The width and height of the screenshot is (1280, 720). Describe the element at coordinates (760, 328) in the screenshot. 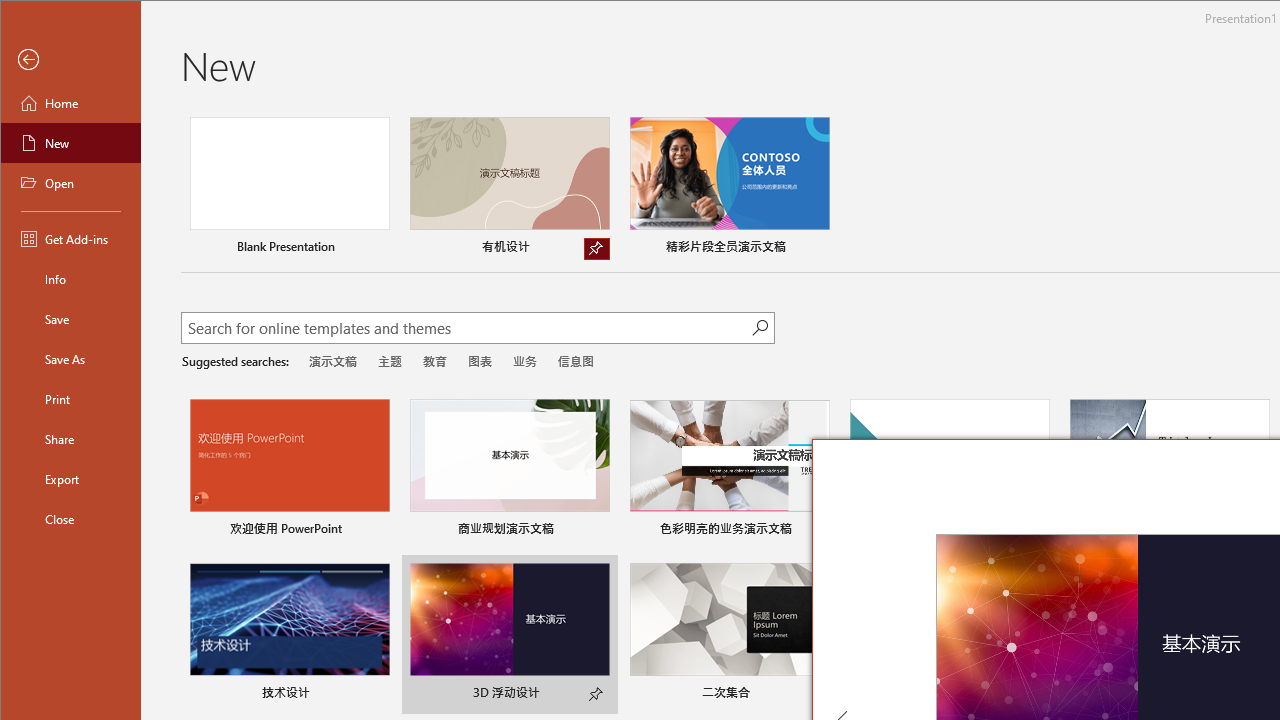

I see `Start searching` at that location.